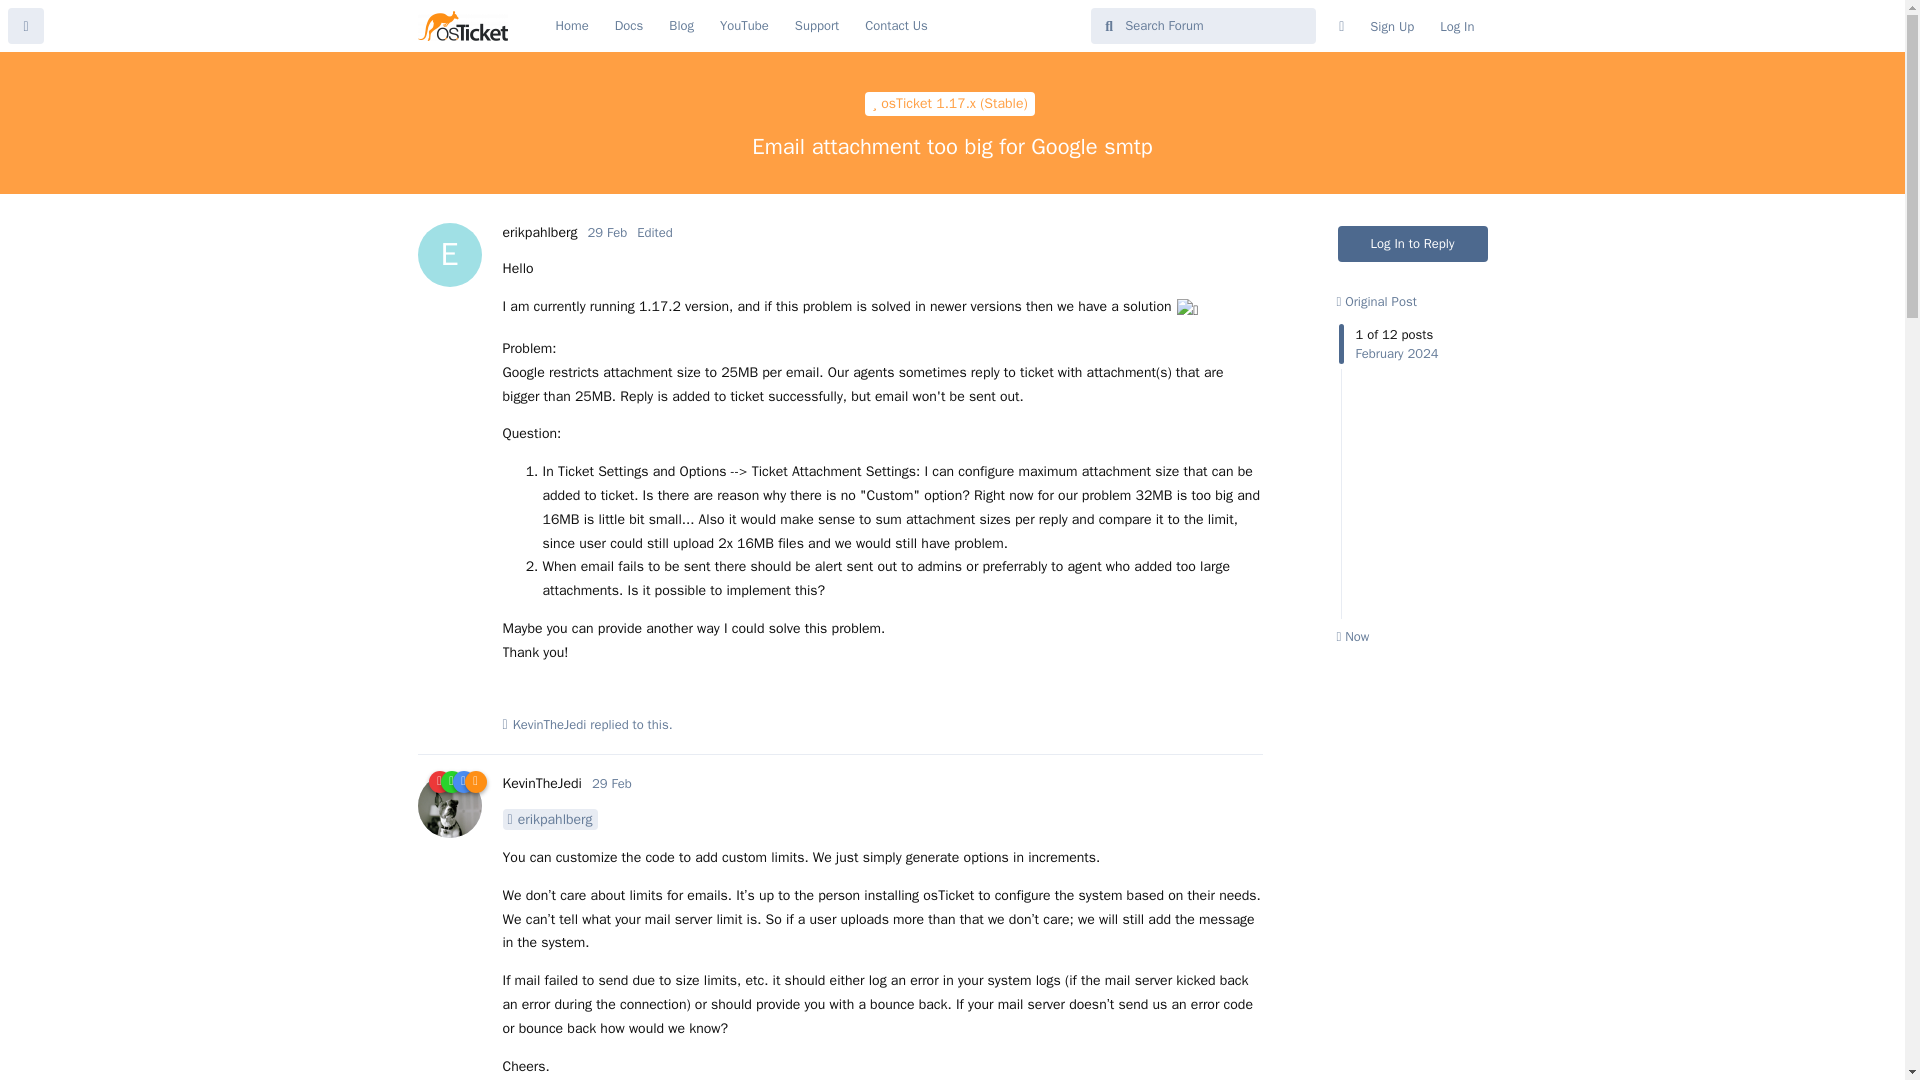 The height and width of the screenshot is (1080, 1920). What do you see at coordinates (896, 26) in the screenshot?
I see `Contact Us` at bounding box center [896, 26].